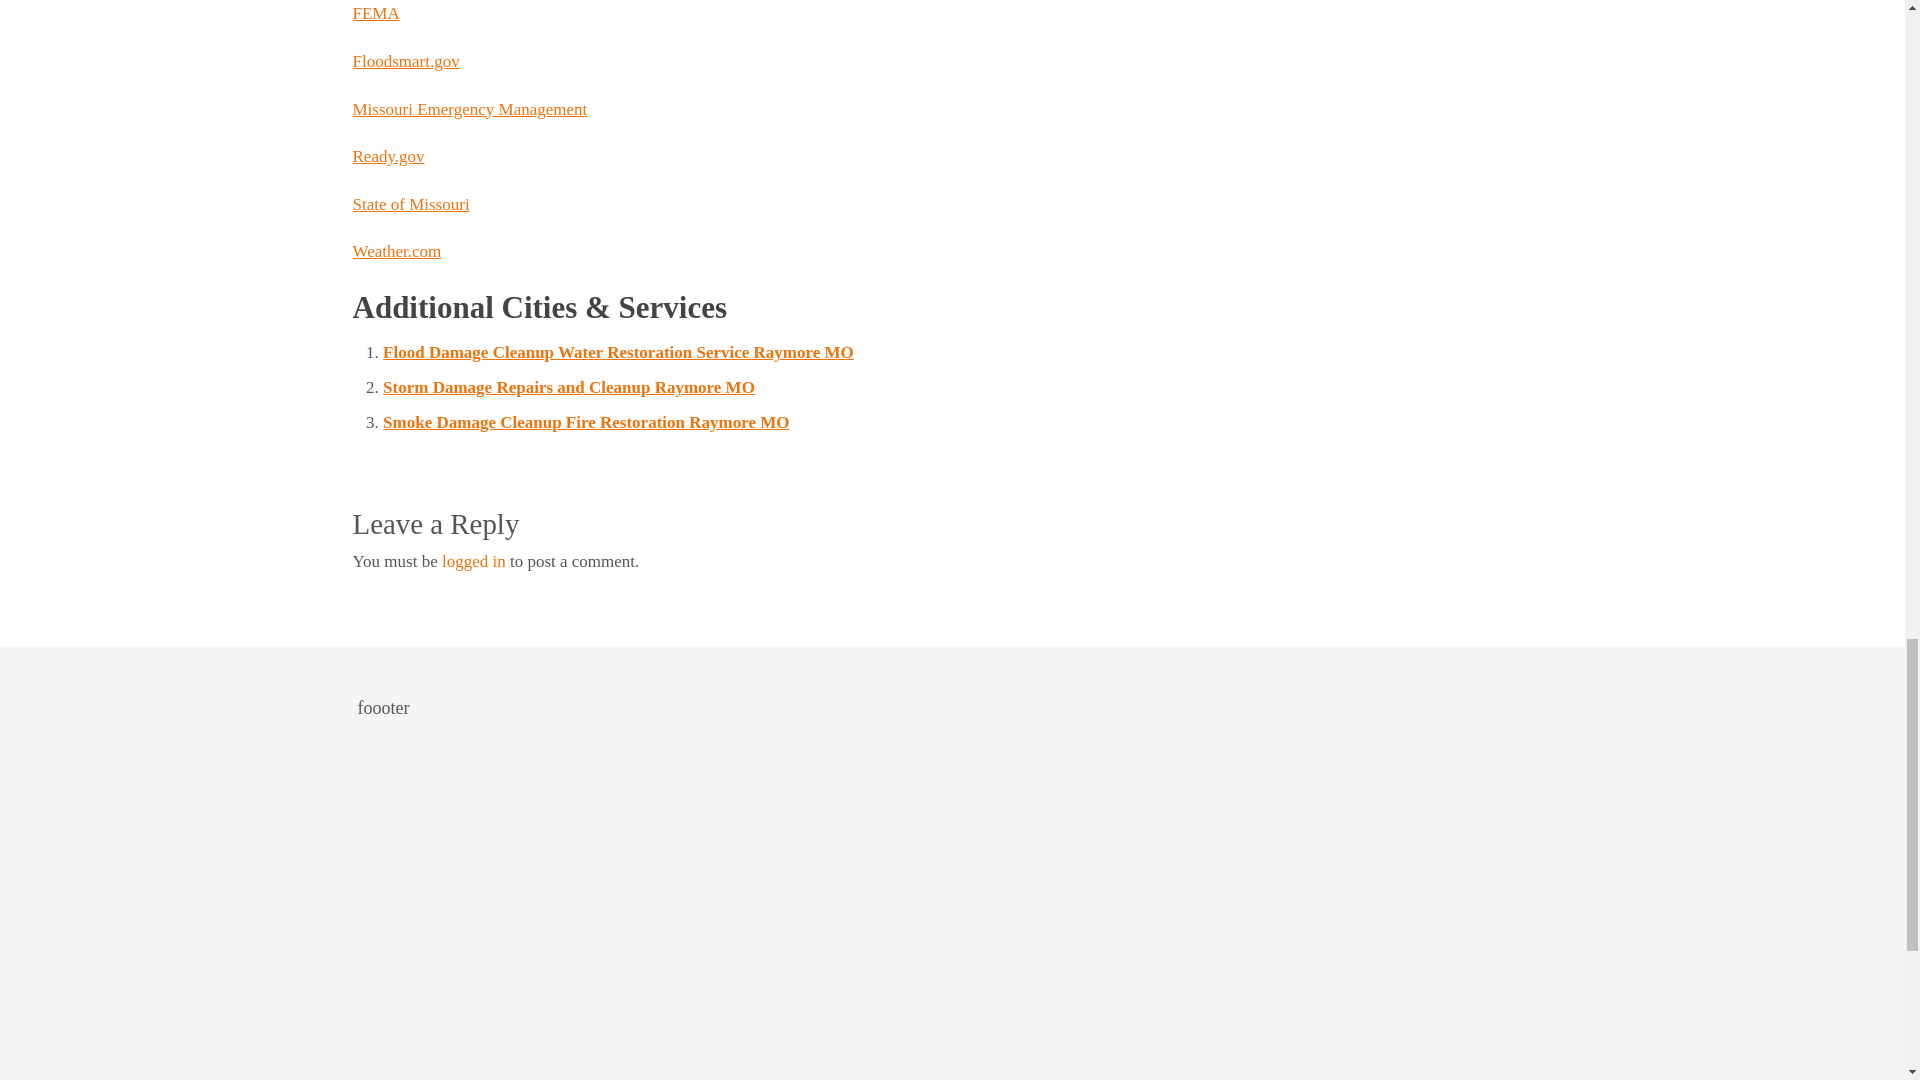  Describe the element at coordinates (388, 156) in the screenshot. I see `Ready.gov` at that location.